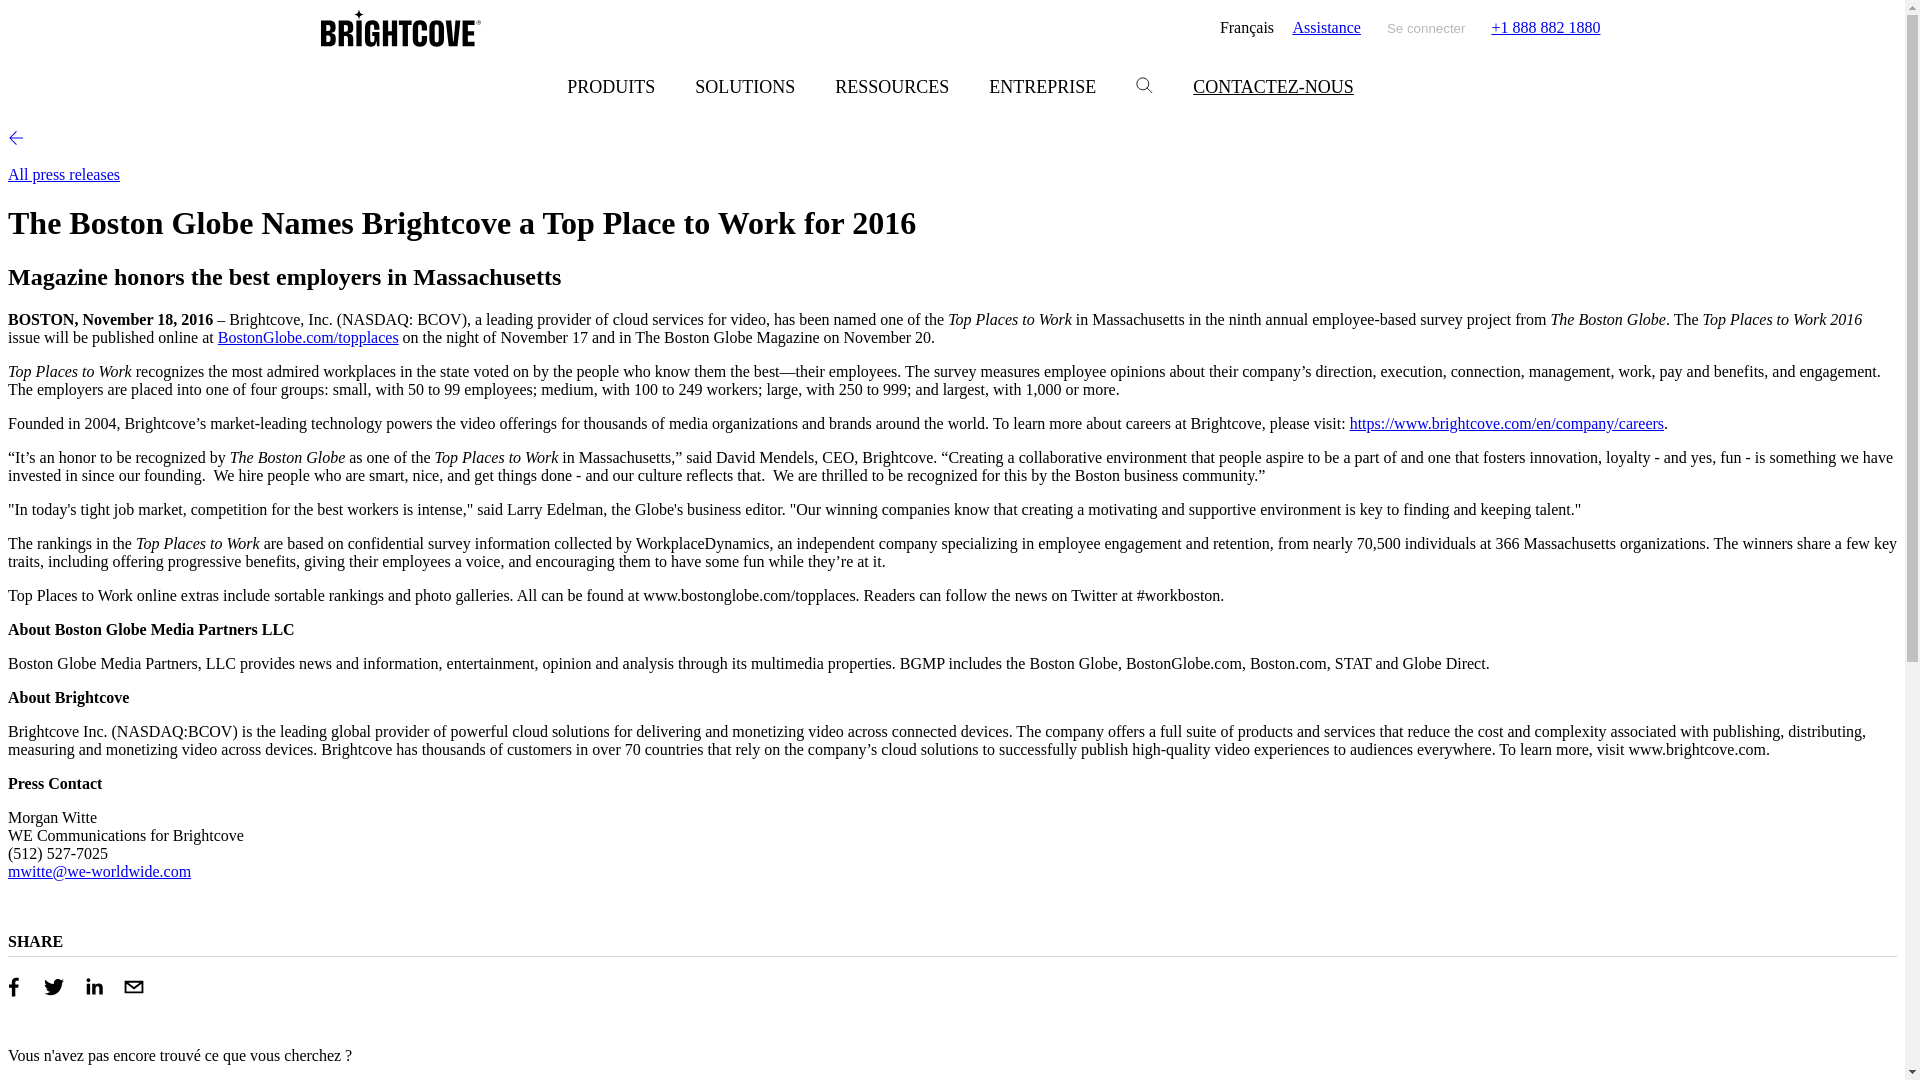 This screenshot has width=1920, height=1080. What do you see at coordinates (1274, 87) in the screenshot?
I see `CONTACTEZ-NOUS` at bounding box center [1274, 87].